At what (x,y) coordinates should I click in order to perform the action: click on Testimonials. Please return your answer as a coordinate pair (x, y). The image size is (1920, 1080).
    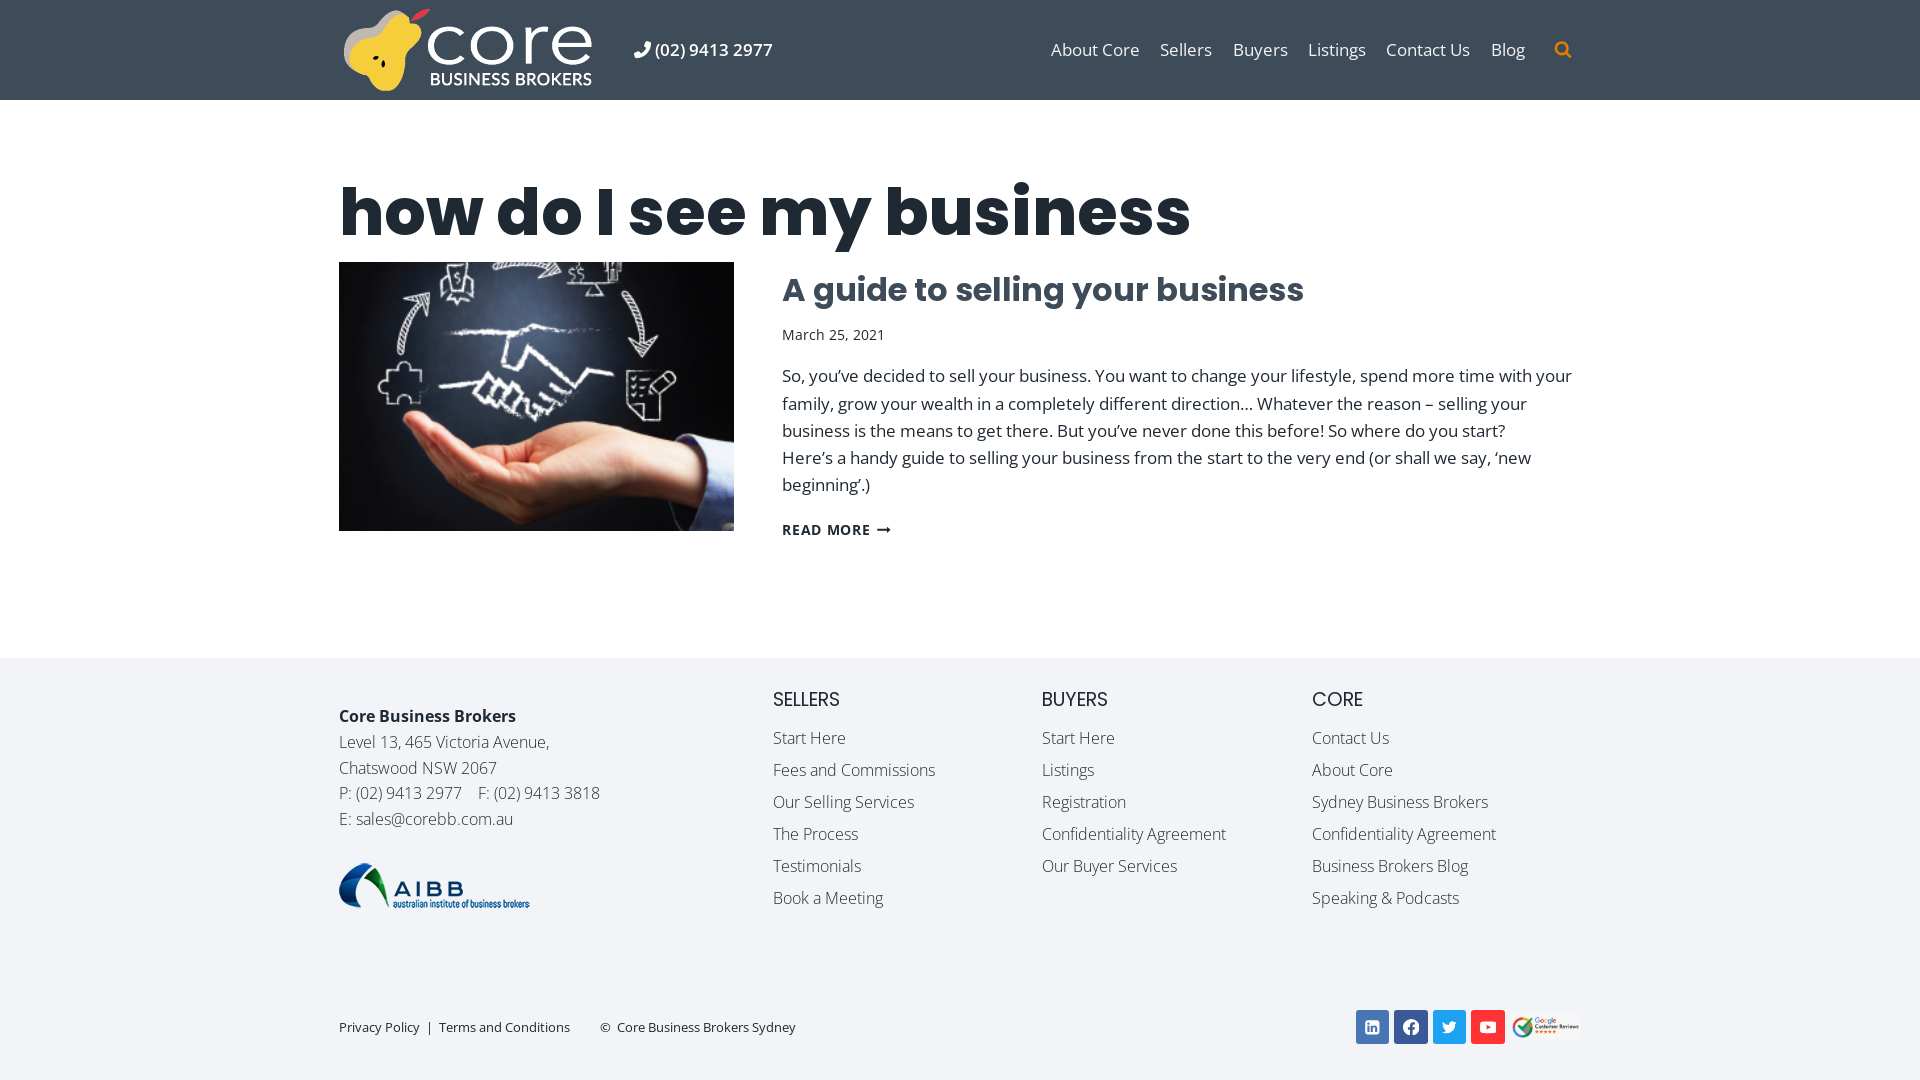
    Looking at the image, I should click on (908, 866).